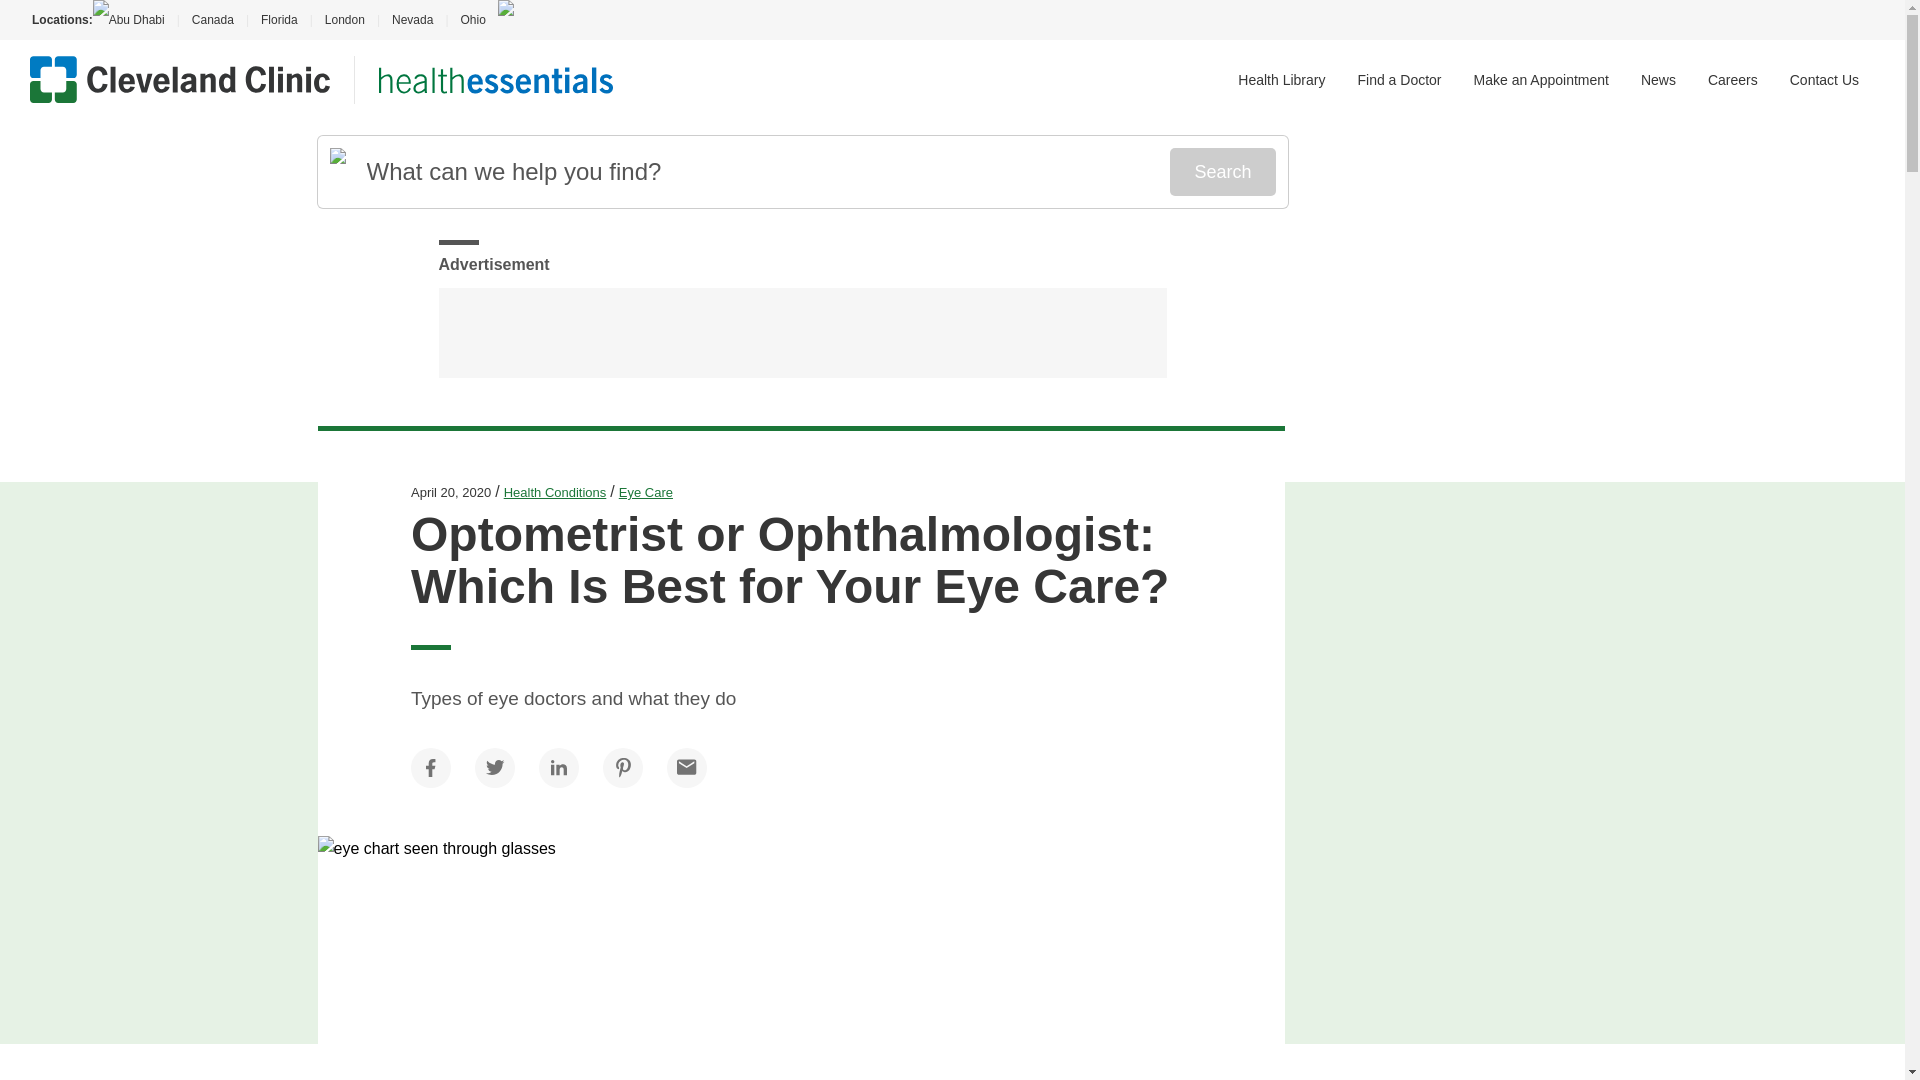 This screenshot has width=1920, height=1080. Describe the element at coordinates (1733, 80) in the screenshot. I see `Careers` at that location.